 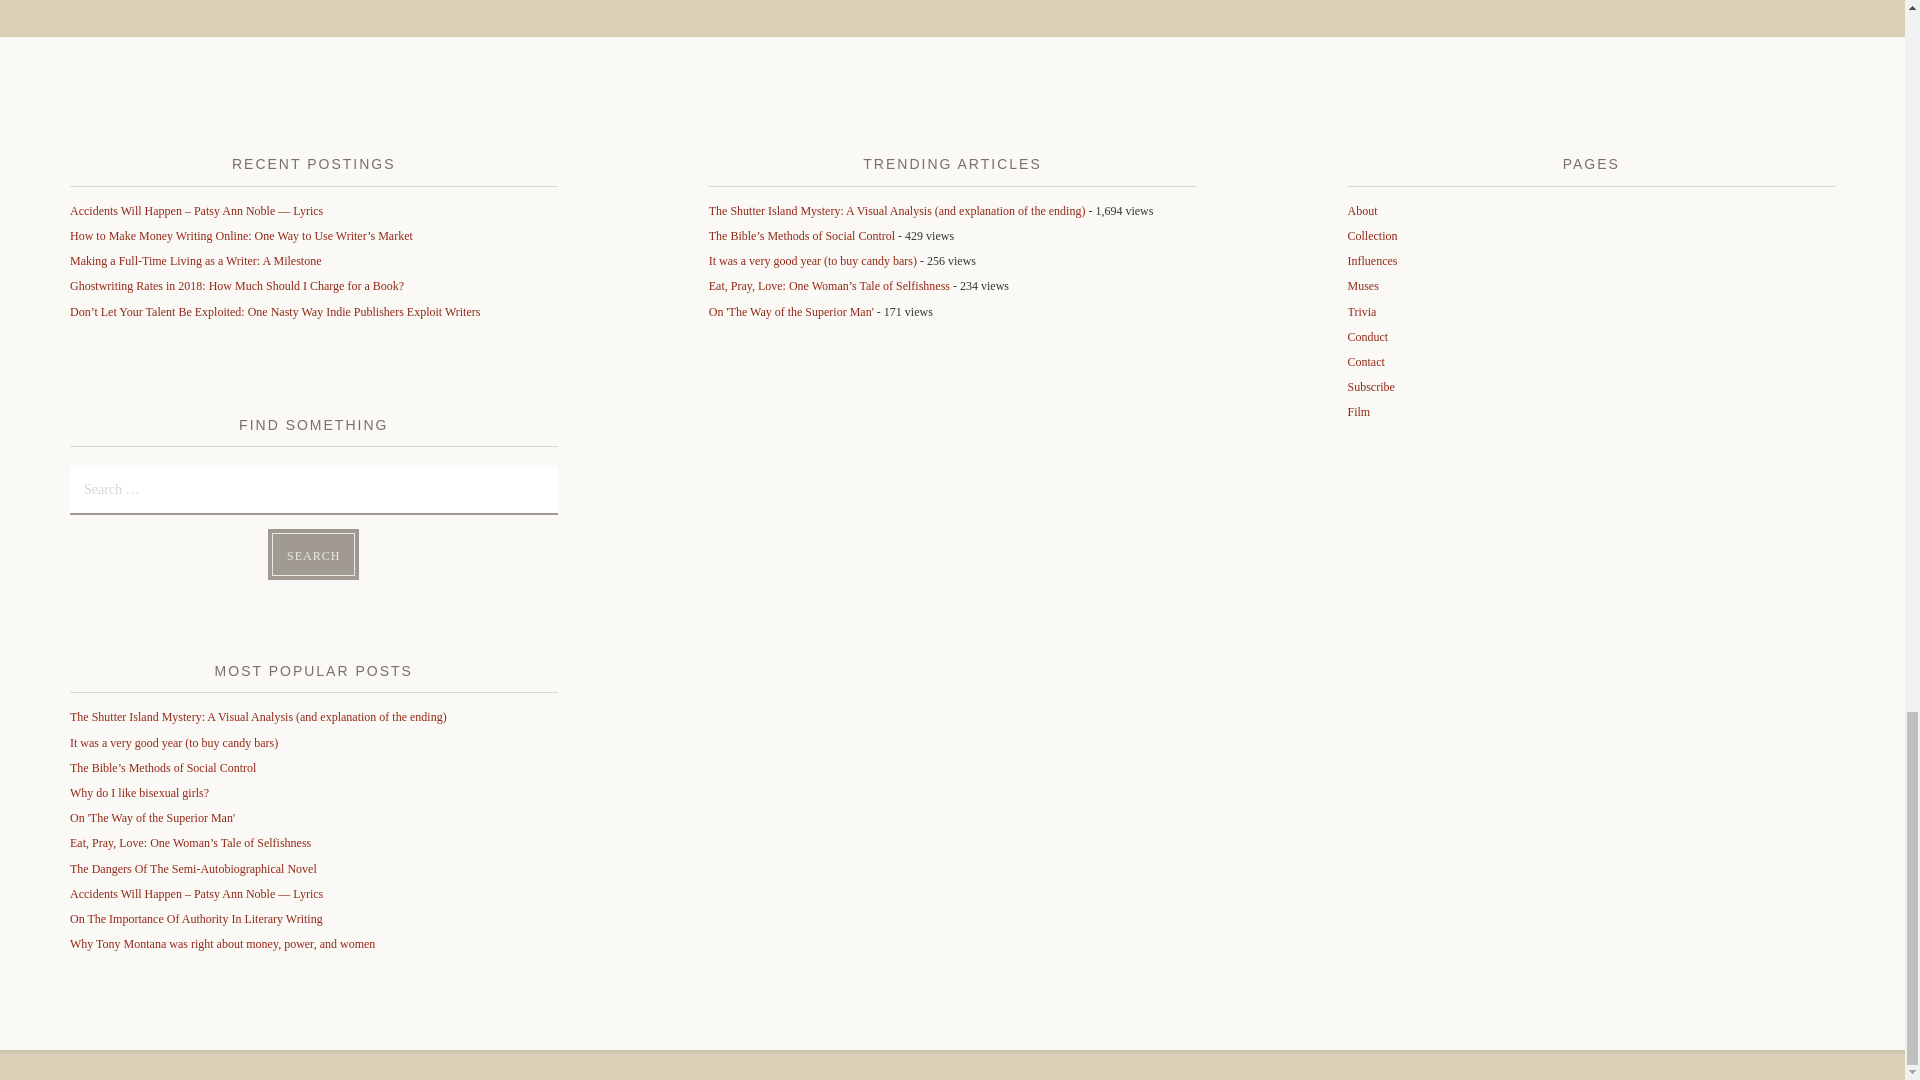 I want to click on Search, so click(x=314, y=554).